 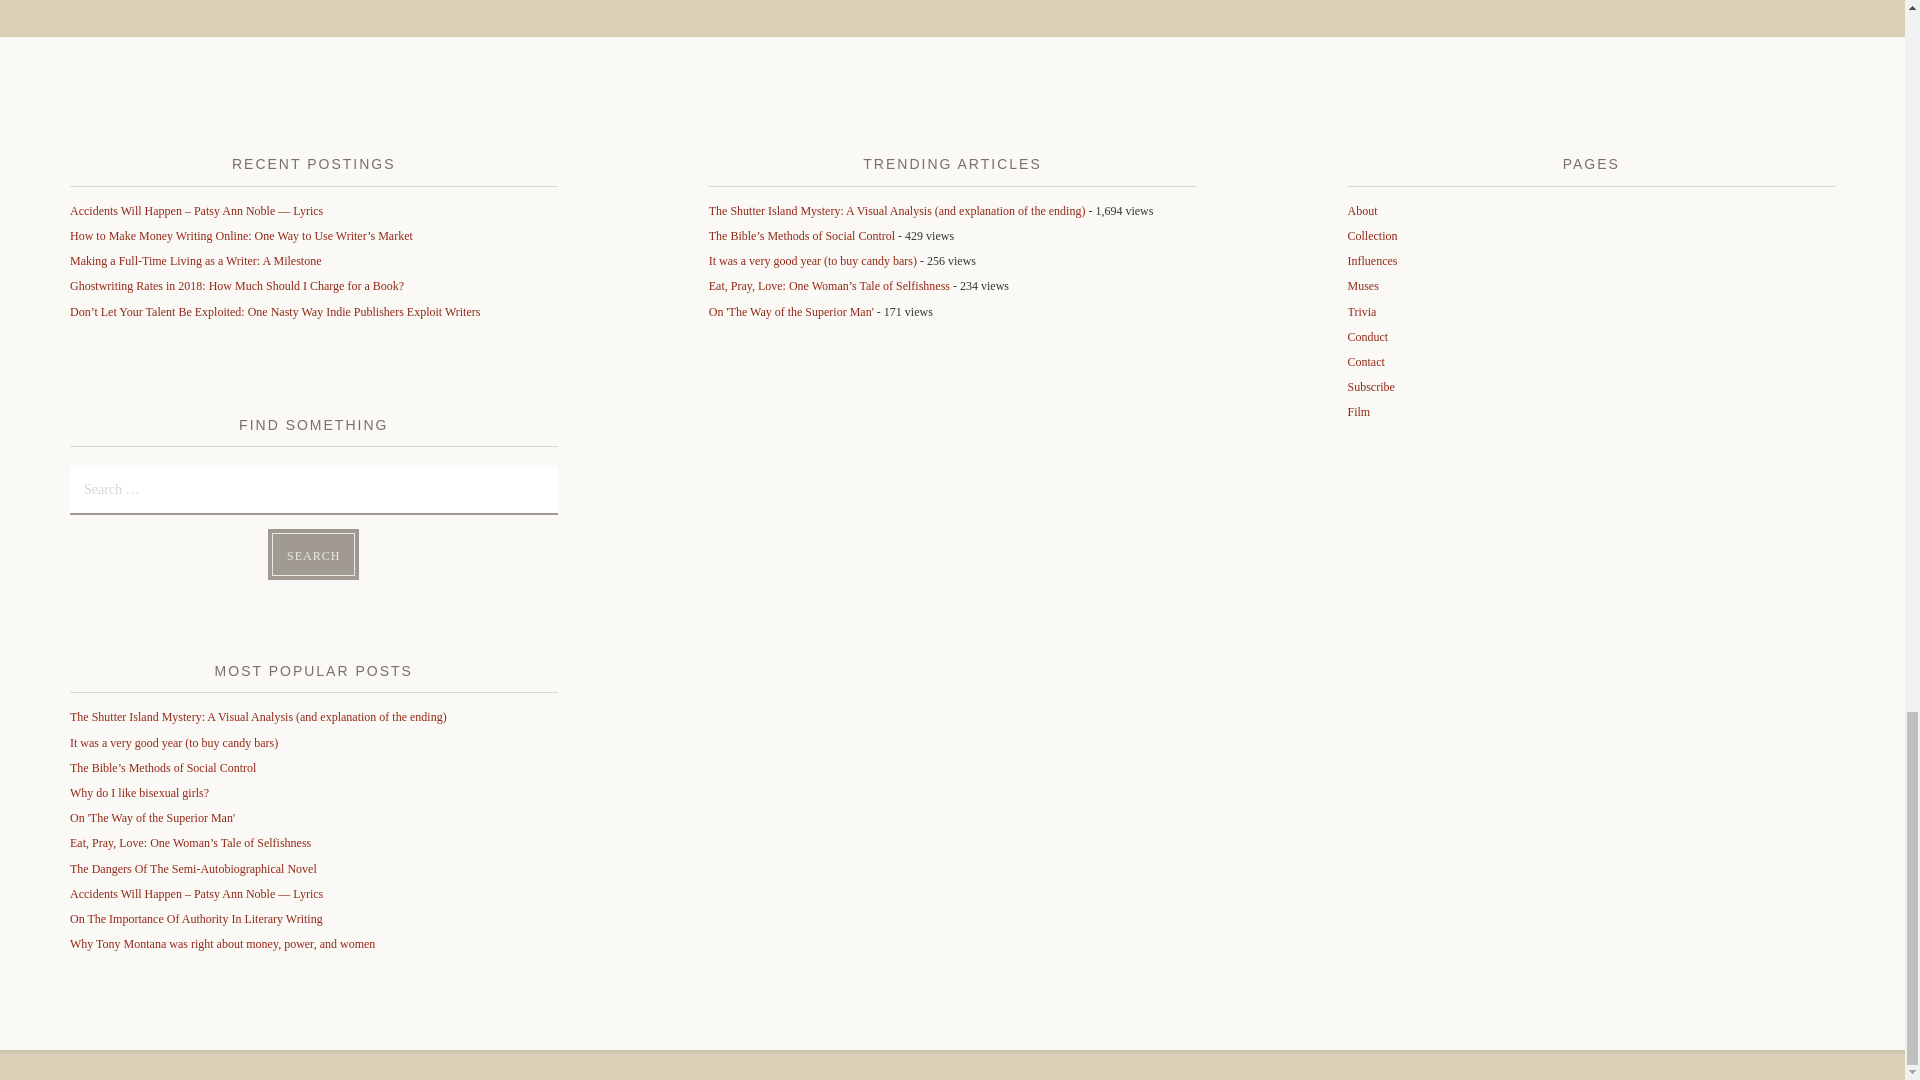 I want to click on Search, so click(x=314, y=554).